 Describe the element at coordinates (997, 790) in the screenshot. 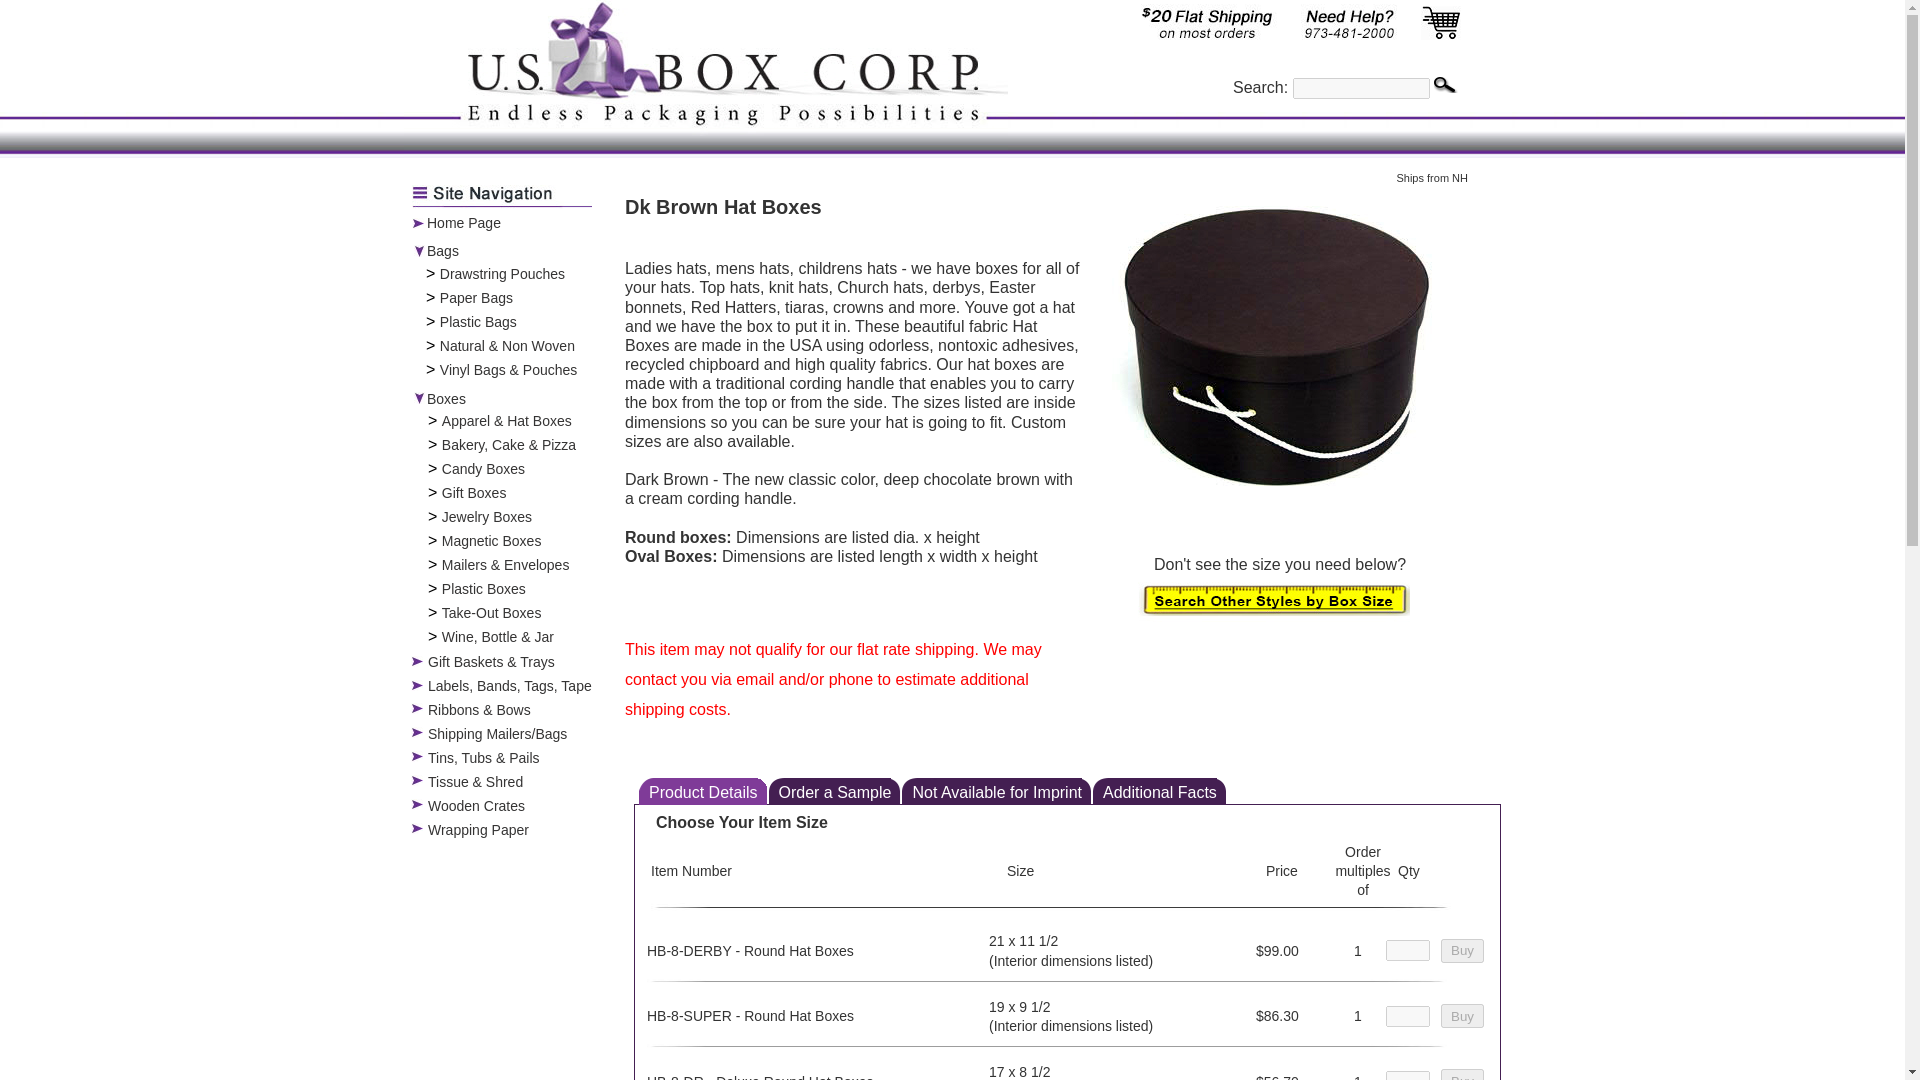

I see `Not Available for Imprint` at that location.